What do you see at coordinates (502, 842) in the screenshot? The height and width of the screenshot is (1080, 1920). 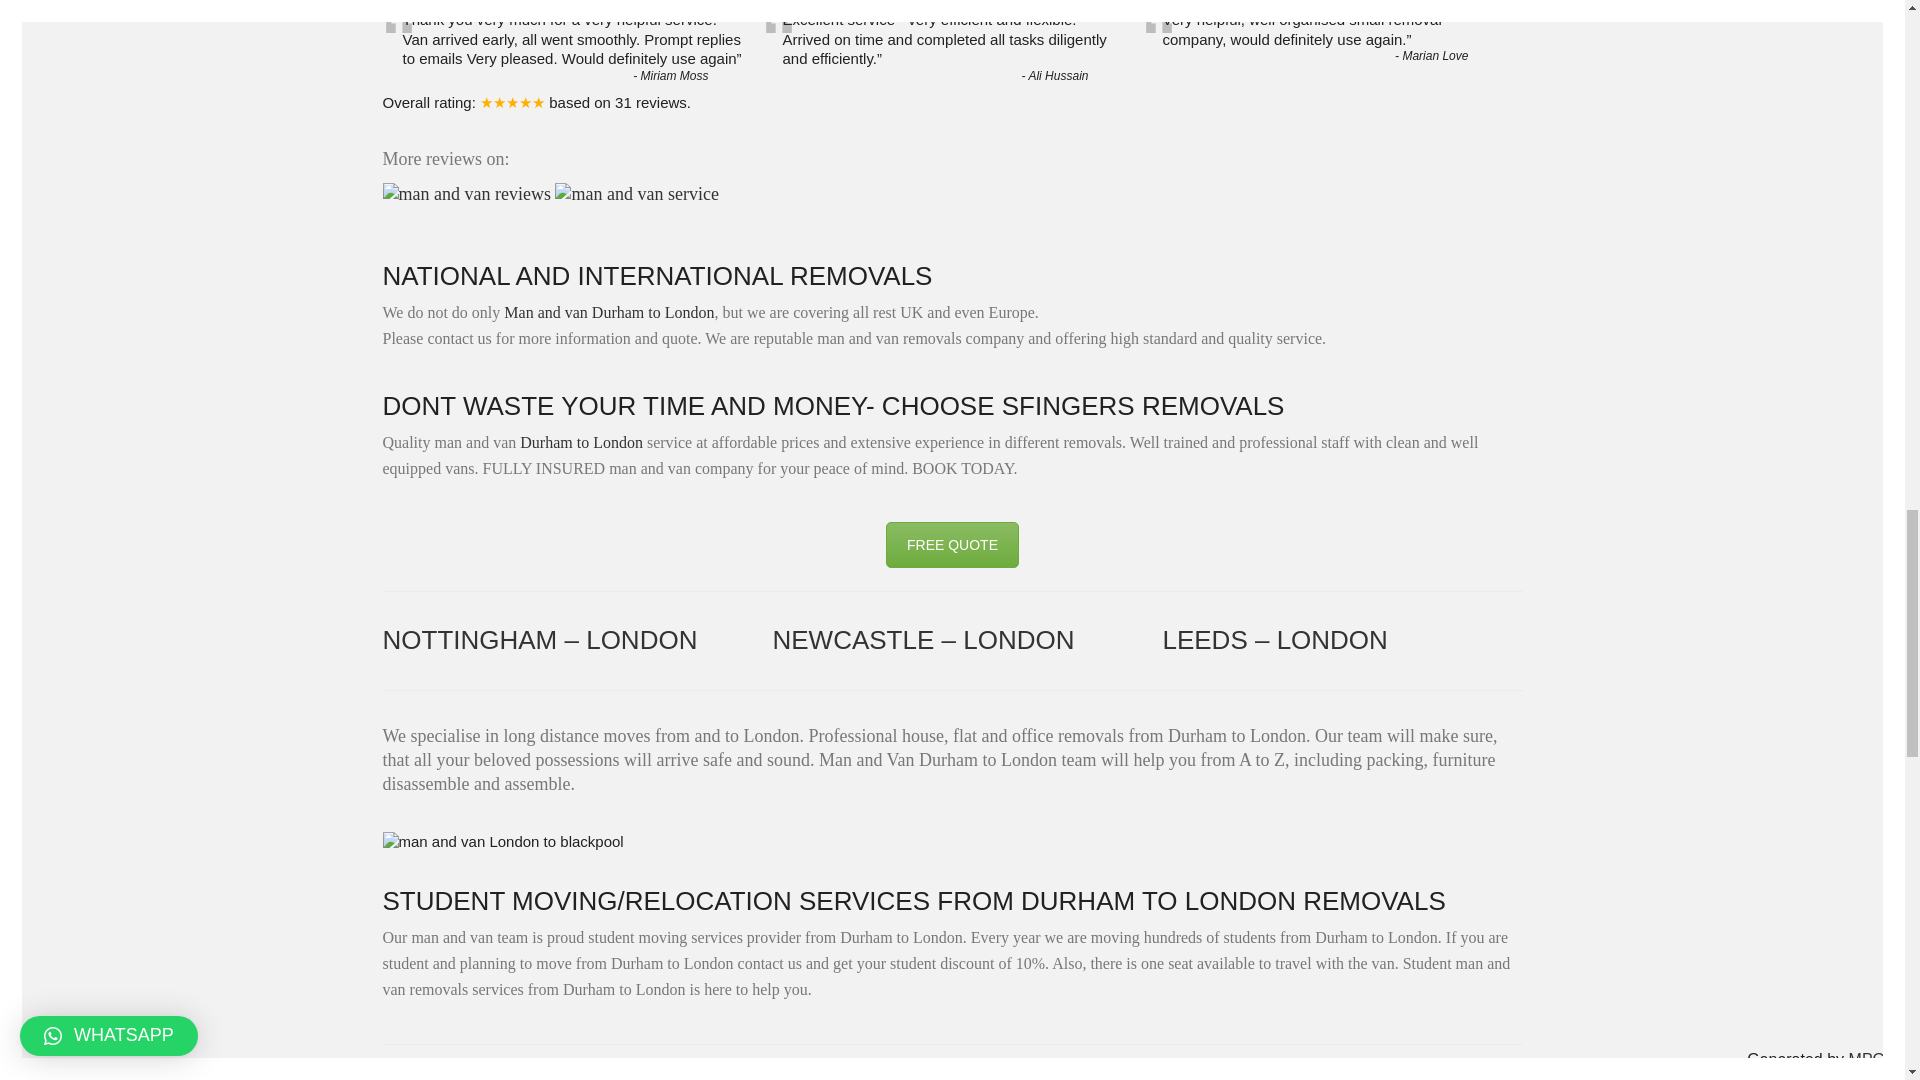 I see `man and van London to blackpool` at bounding box center [502, 842].